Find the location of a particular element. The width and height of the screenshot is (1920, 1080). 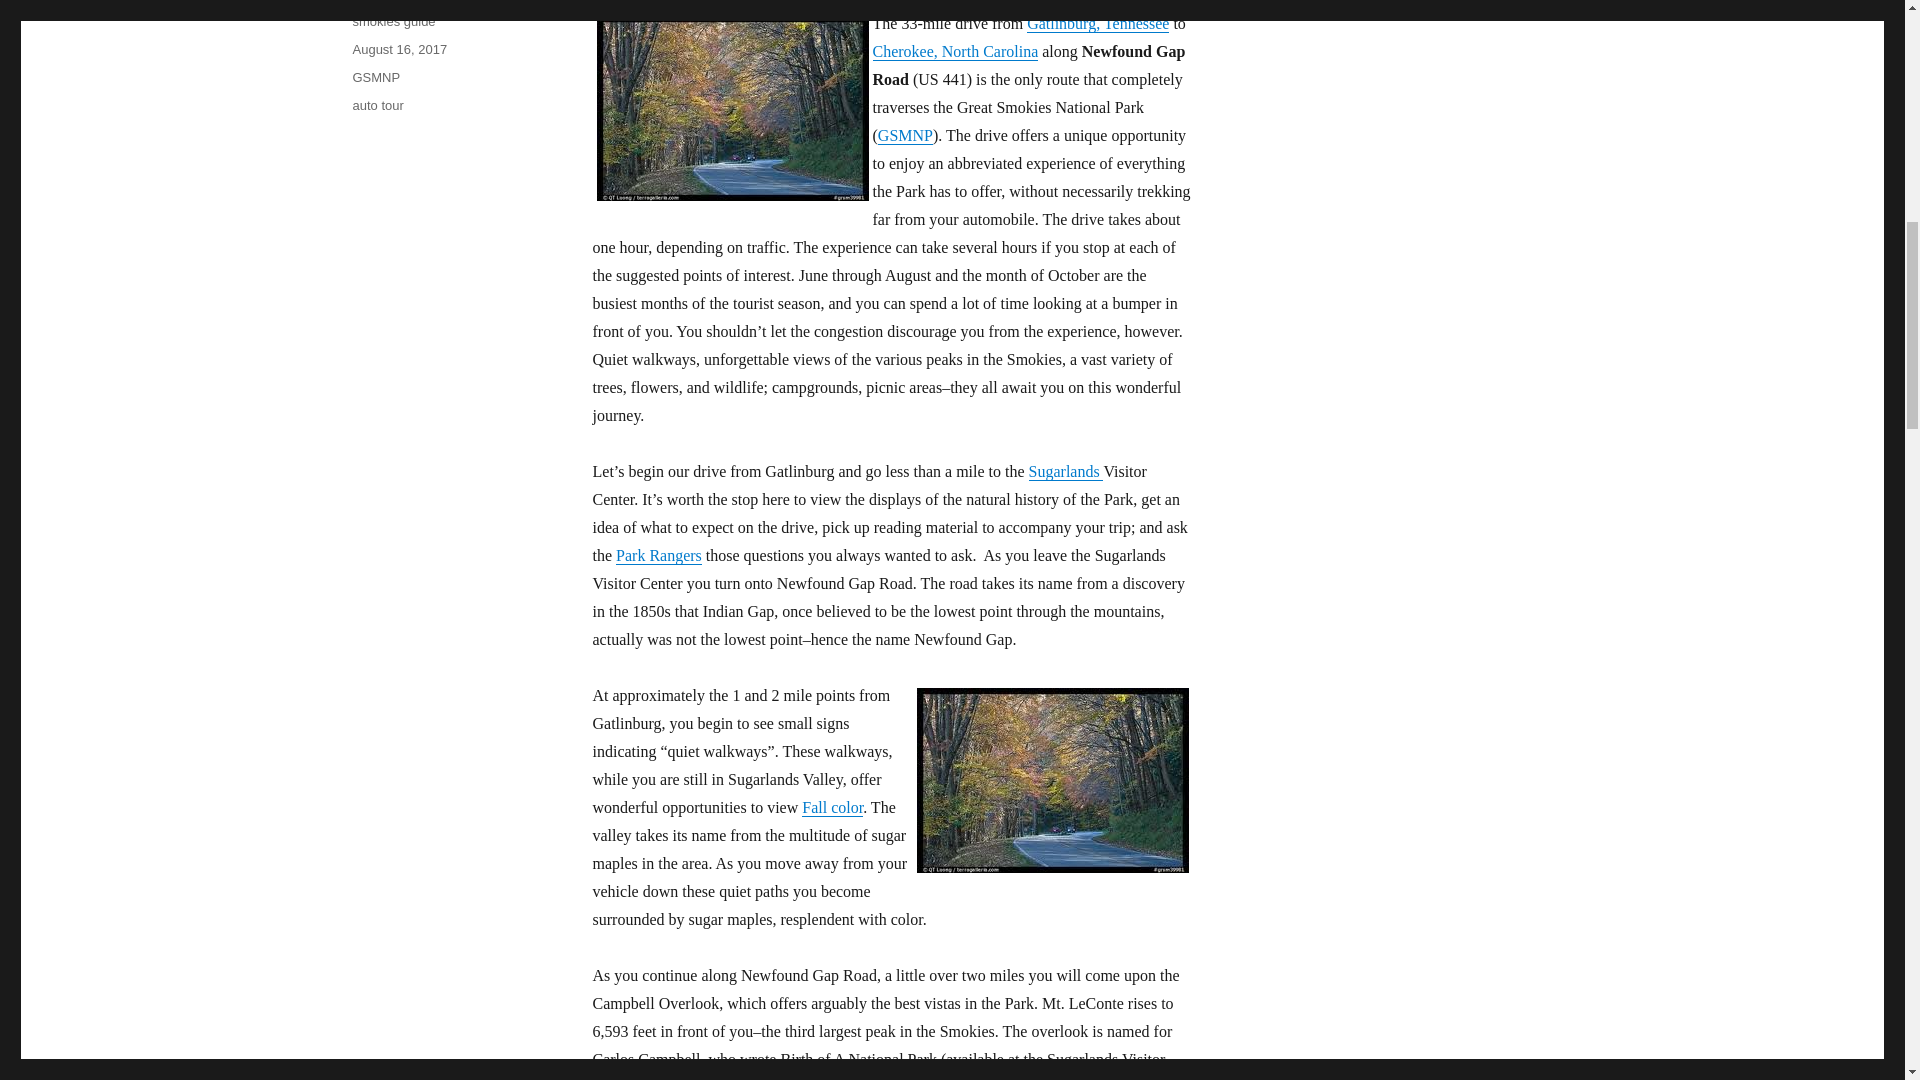

August 16, 2017 is located at coordinates (399, 50).